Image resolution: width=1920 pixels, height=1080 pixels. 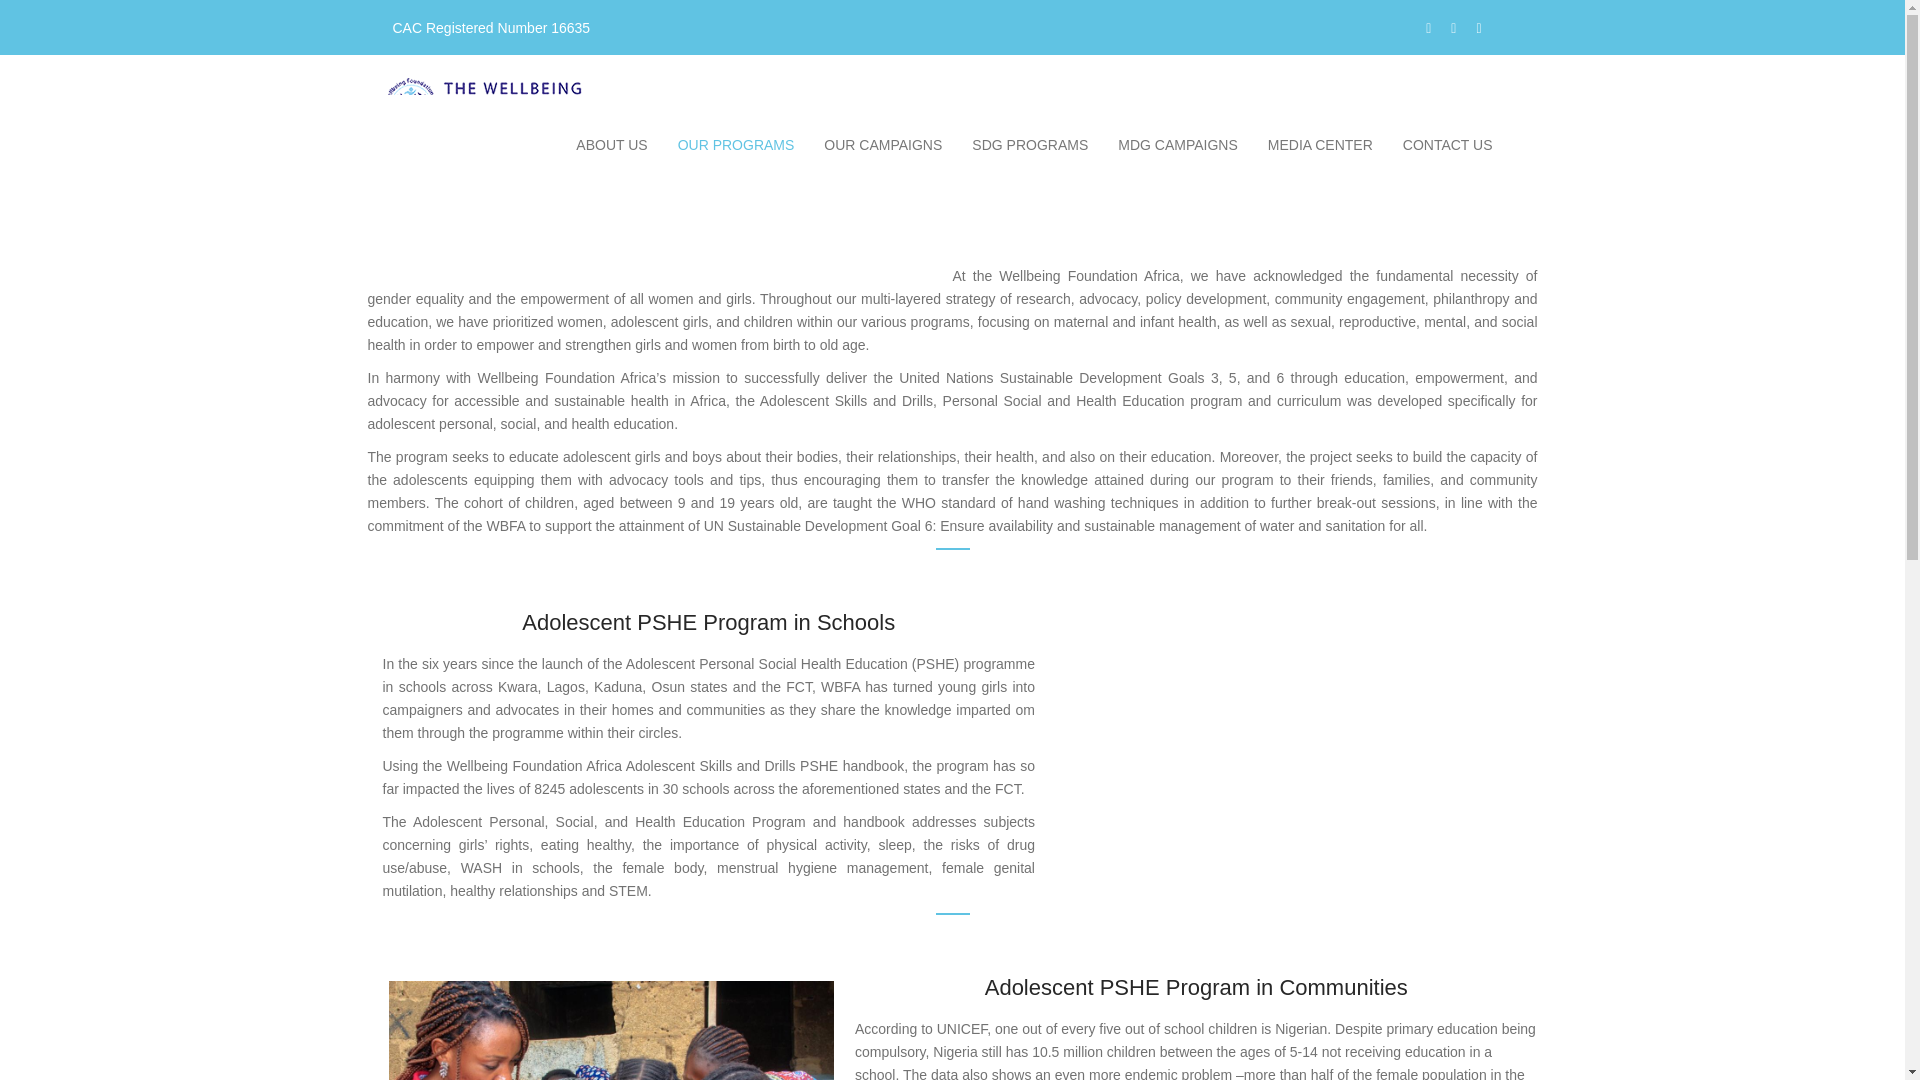 What do you see at coordinates (736, 144) in the screenshot?
I see `OUR PROGRAMS` at bounding box center [736, 144].